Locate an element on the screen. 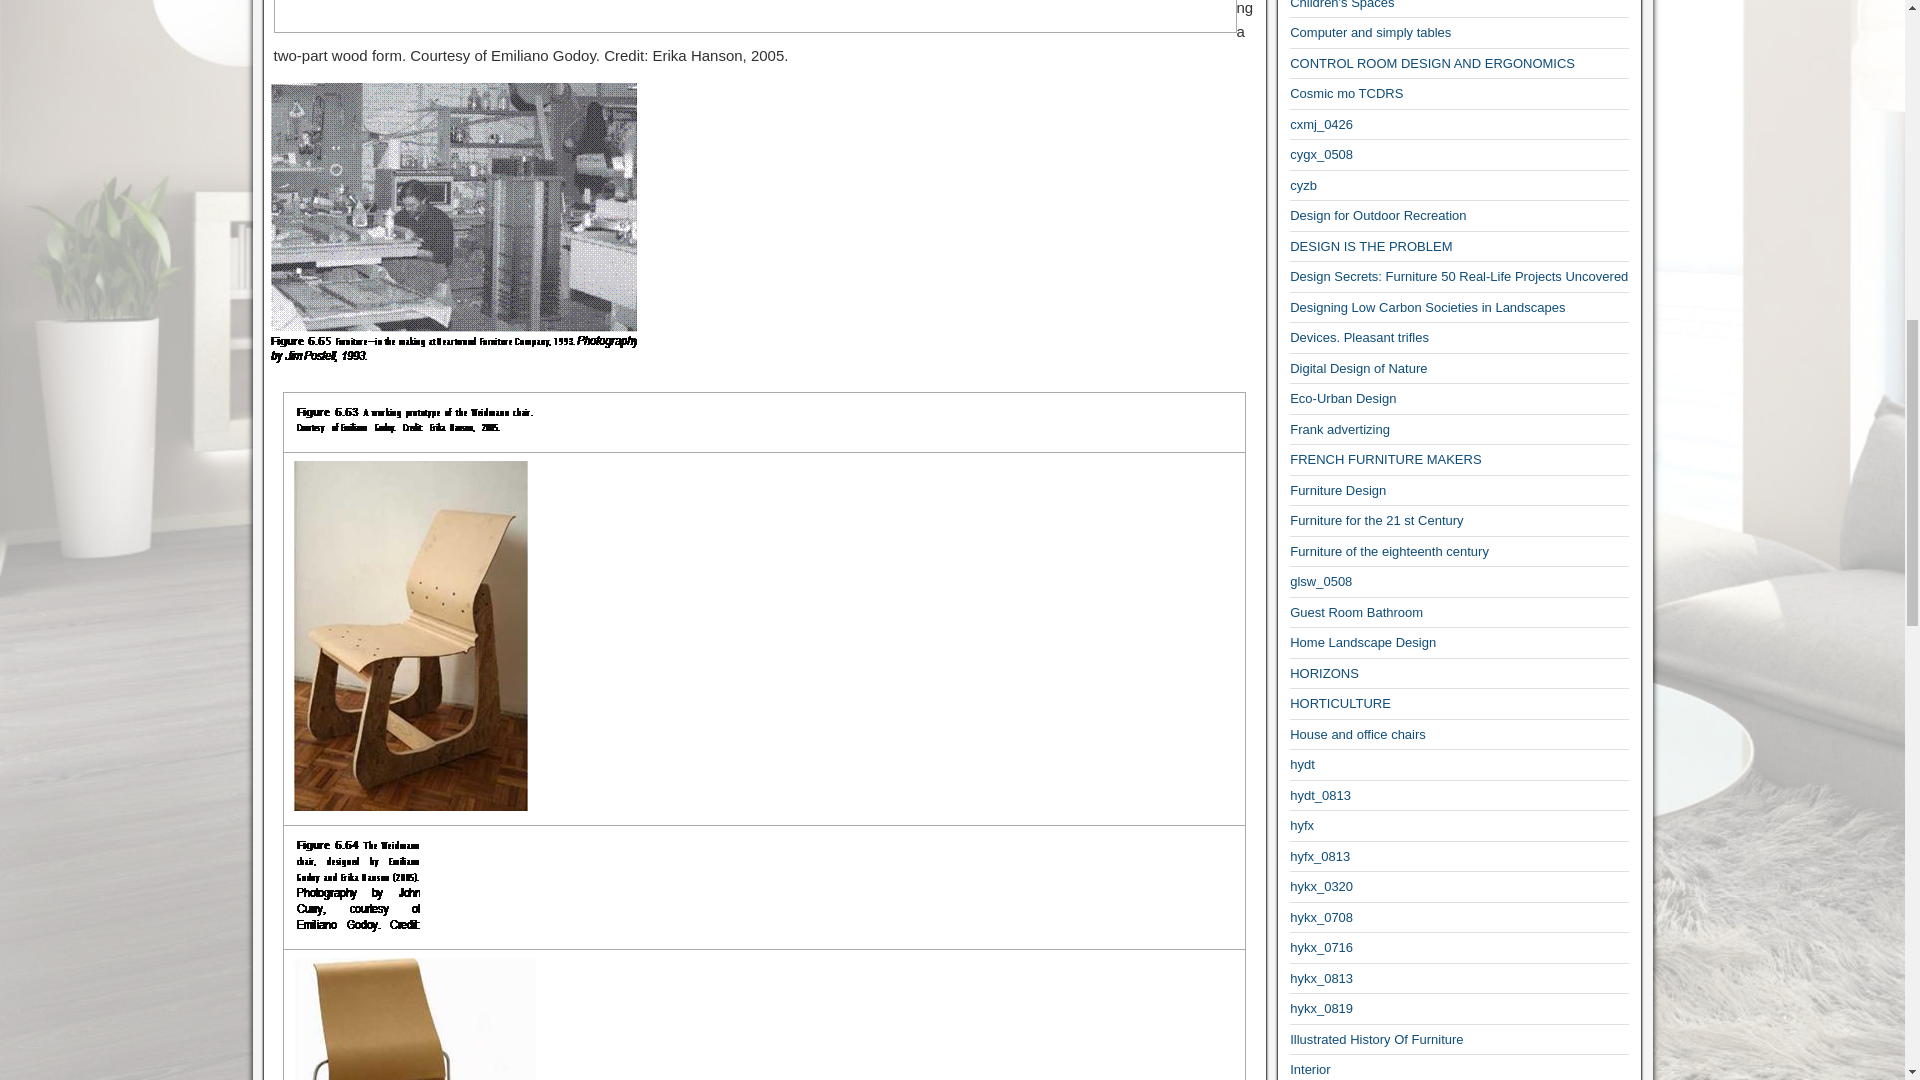 Image resolution: width=1920 pixels, height=1080 pixels. Fabrication is located at coordinates (356, 884).